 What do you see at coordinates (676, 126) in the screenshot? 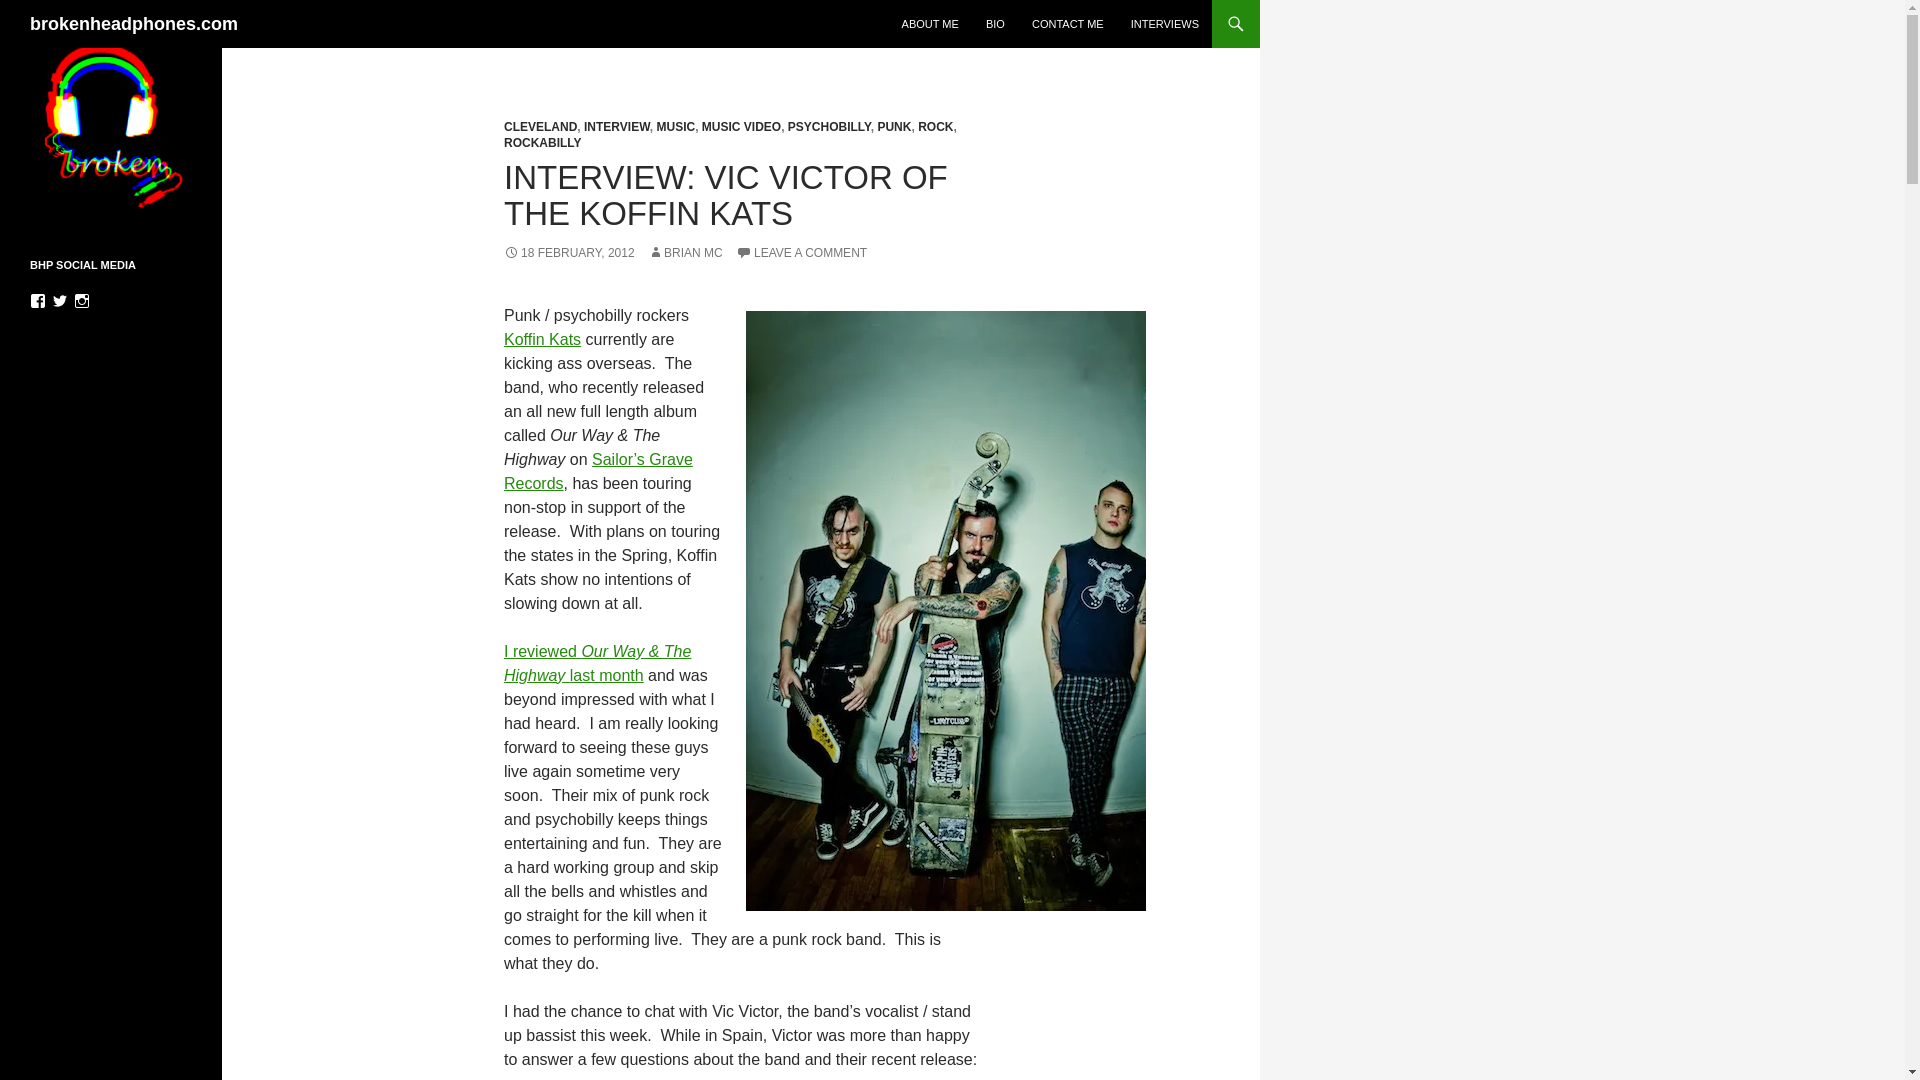
I see `MUSIC` at bounding box center [676, 126].